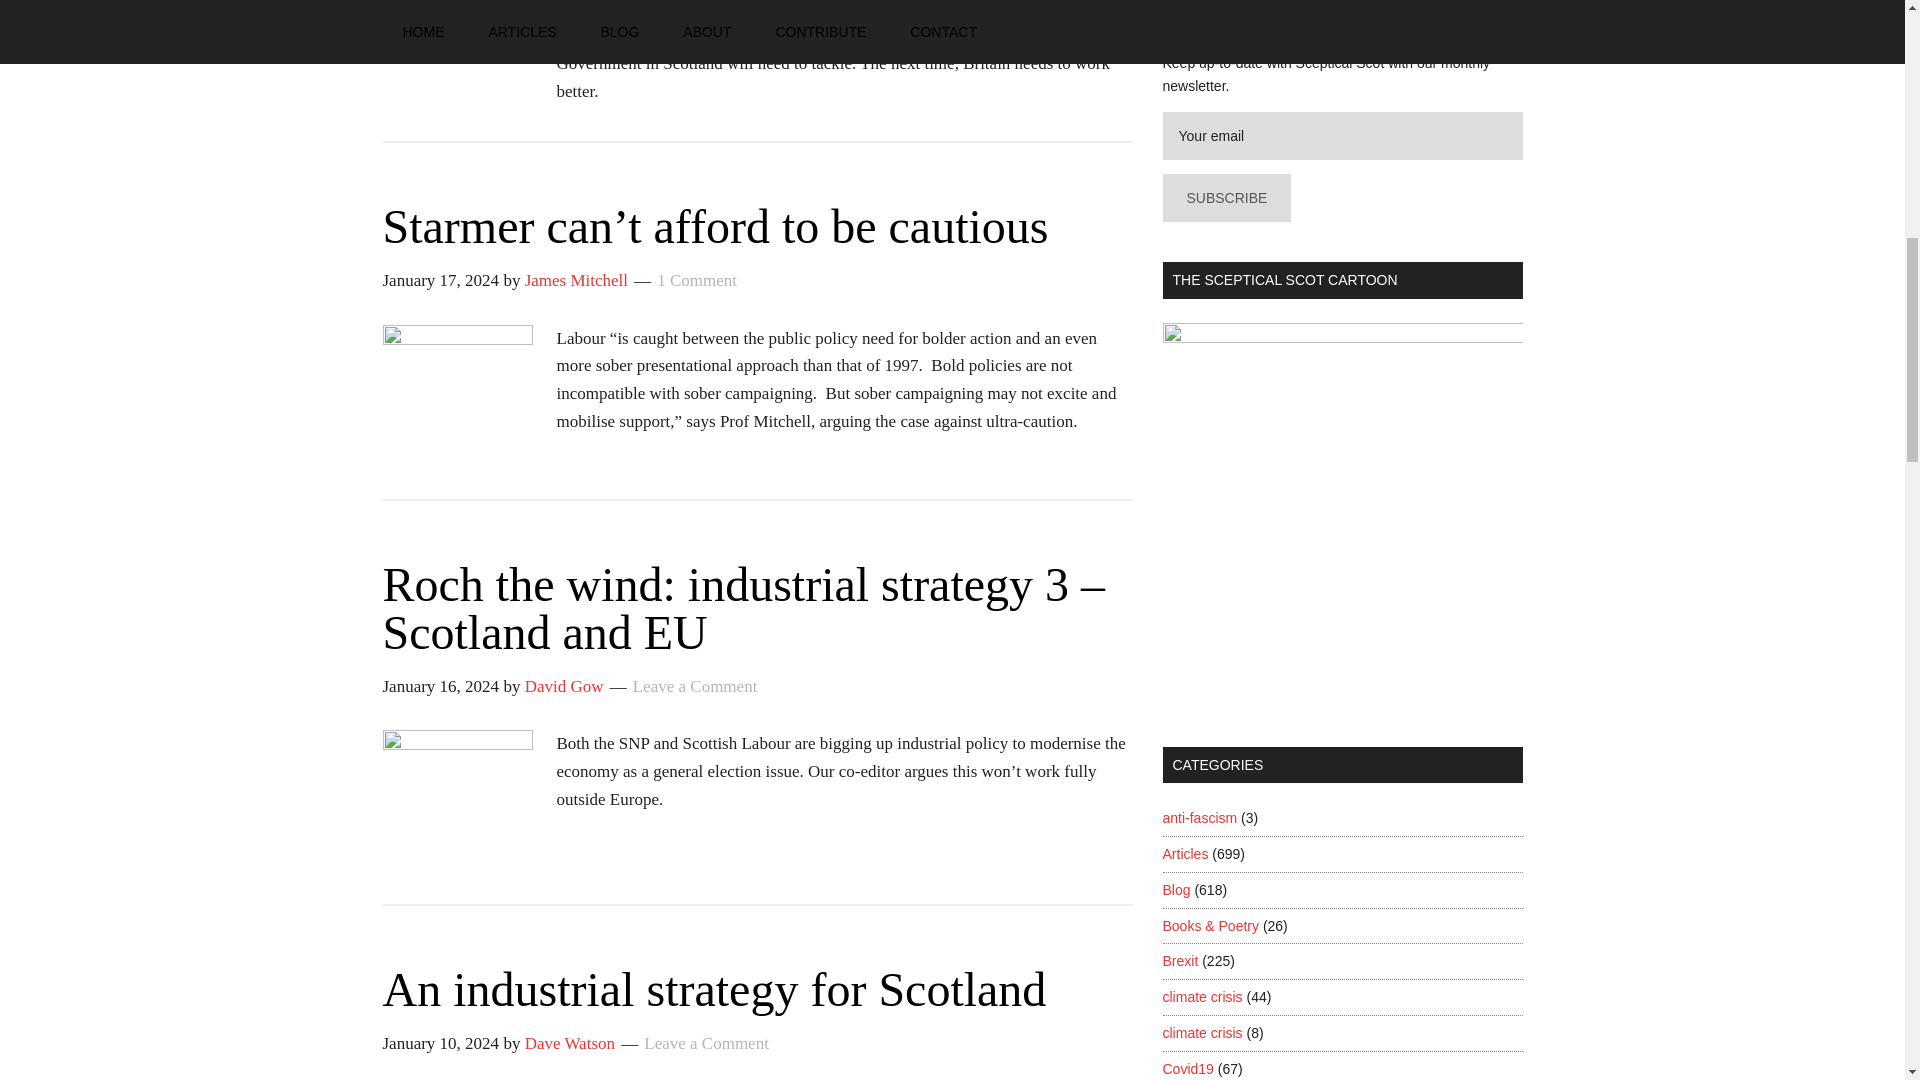 The image size is (1920, 1080). Describe the element at coordinates (706, 1043) in the screenshot. I see `Leave a Comment` at that location.